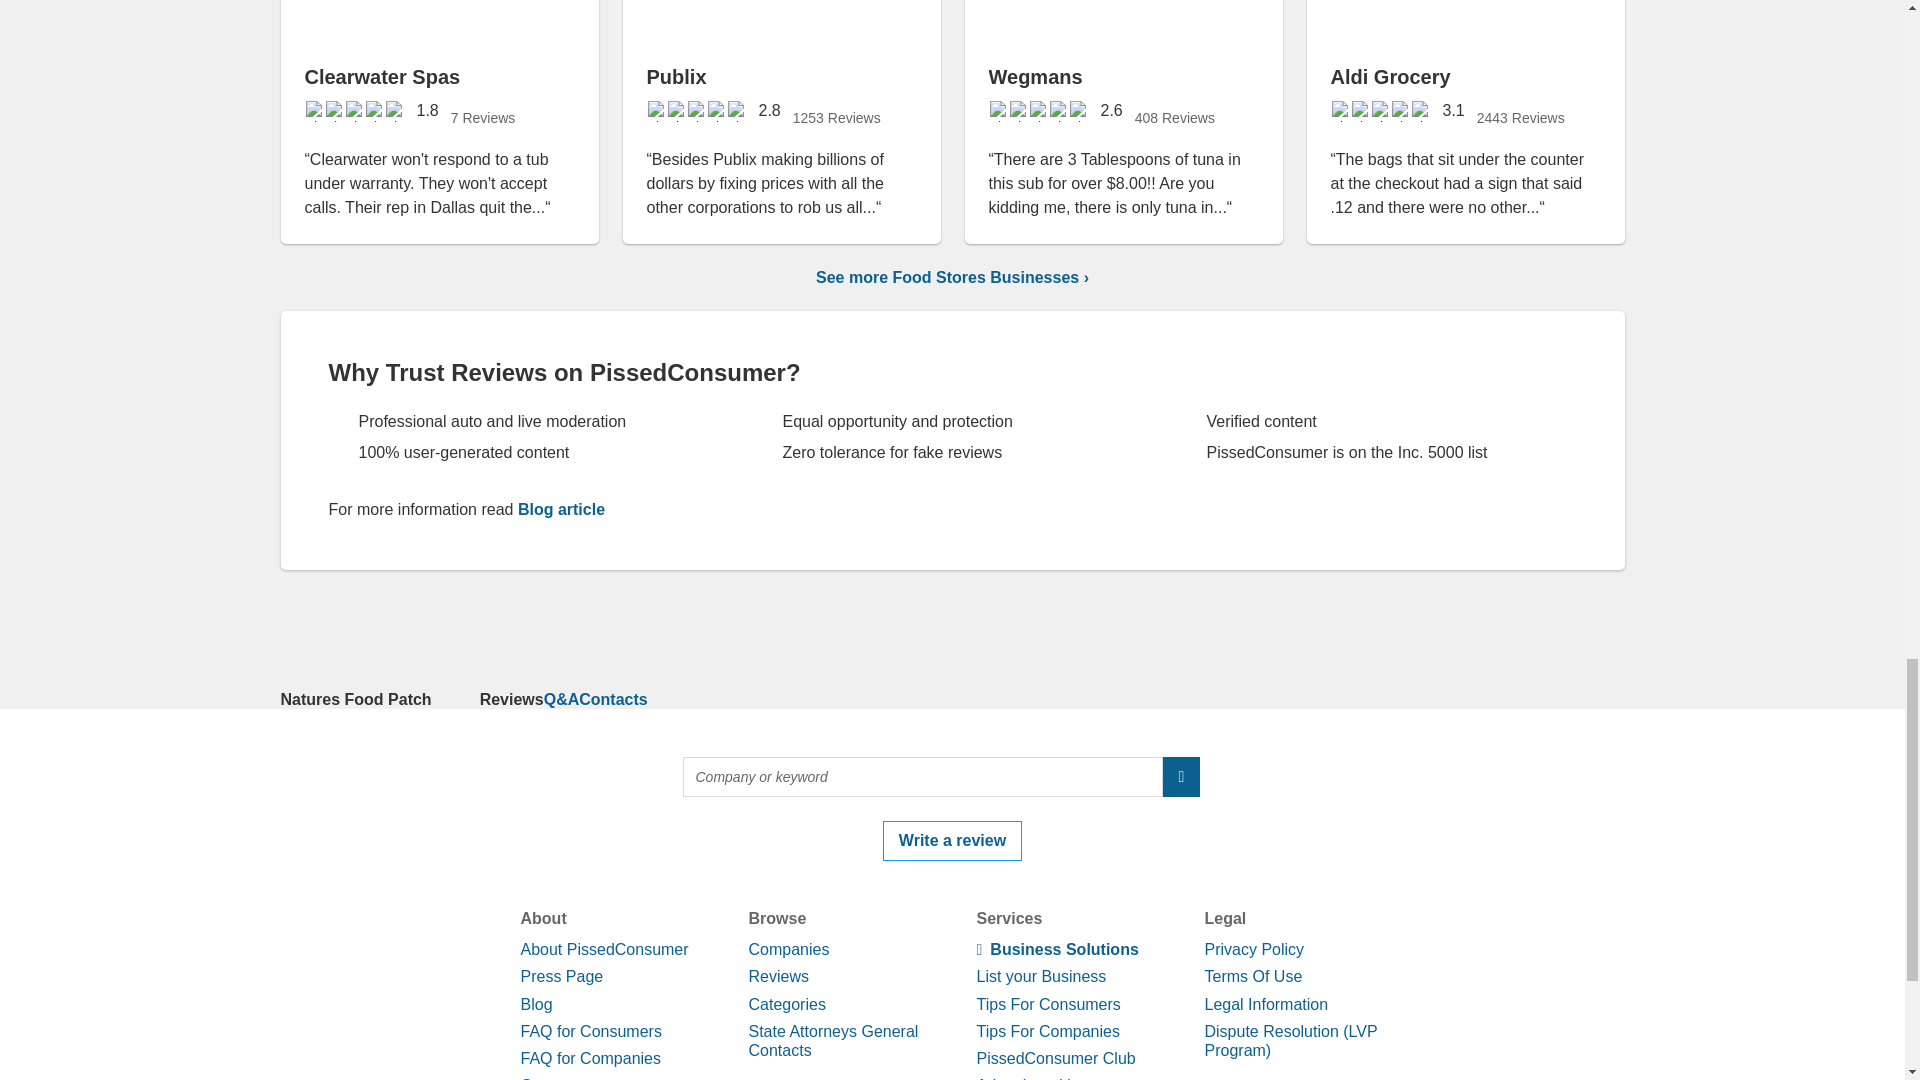  What do you see at coordinates (832, 1040) in the screenshot?
I see `State Attorneys General Contacts` at bounding box center [832, 1040].